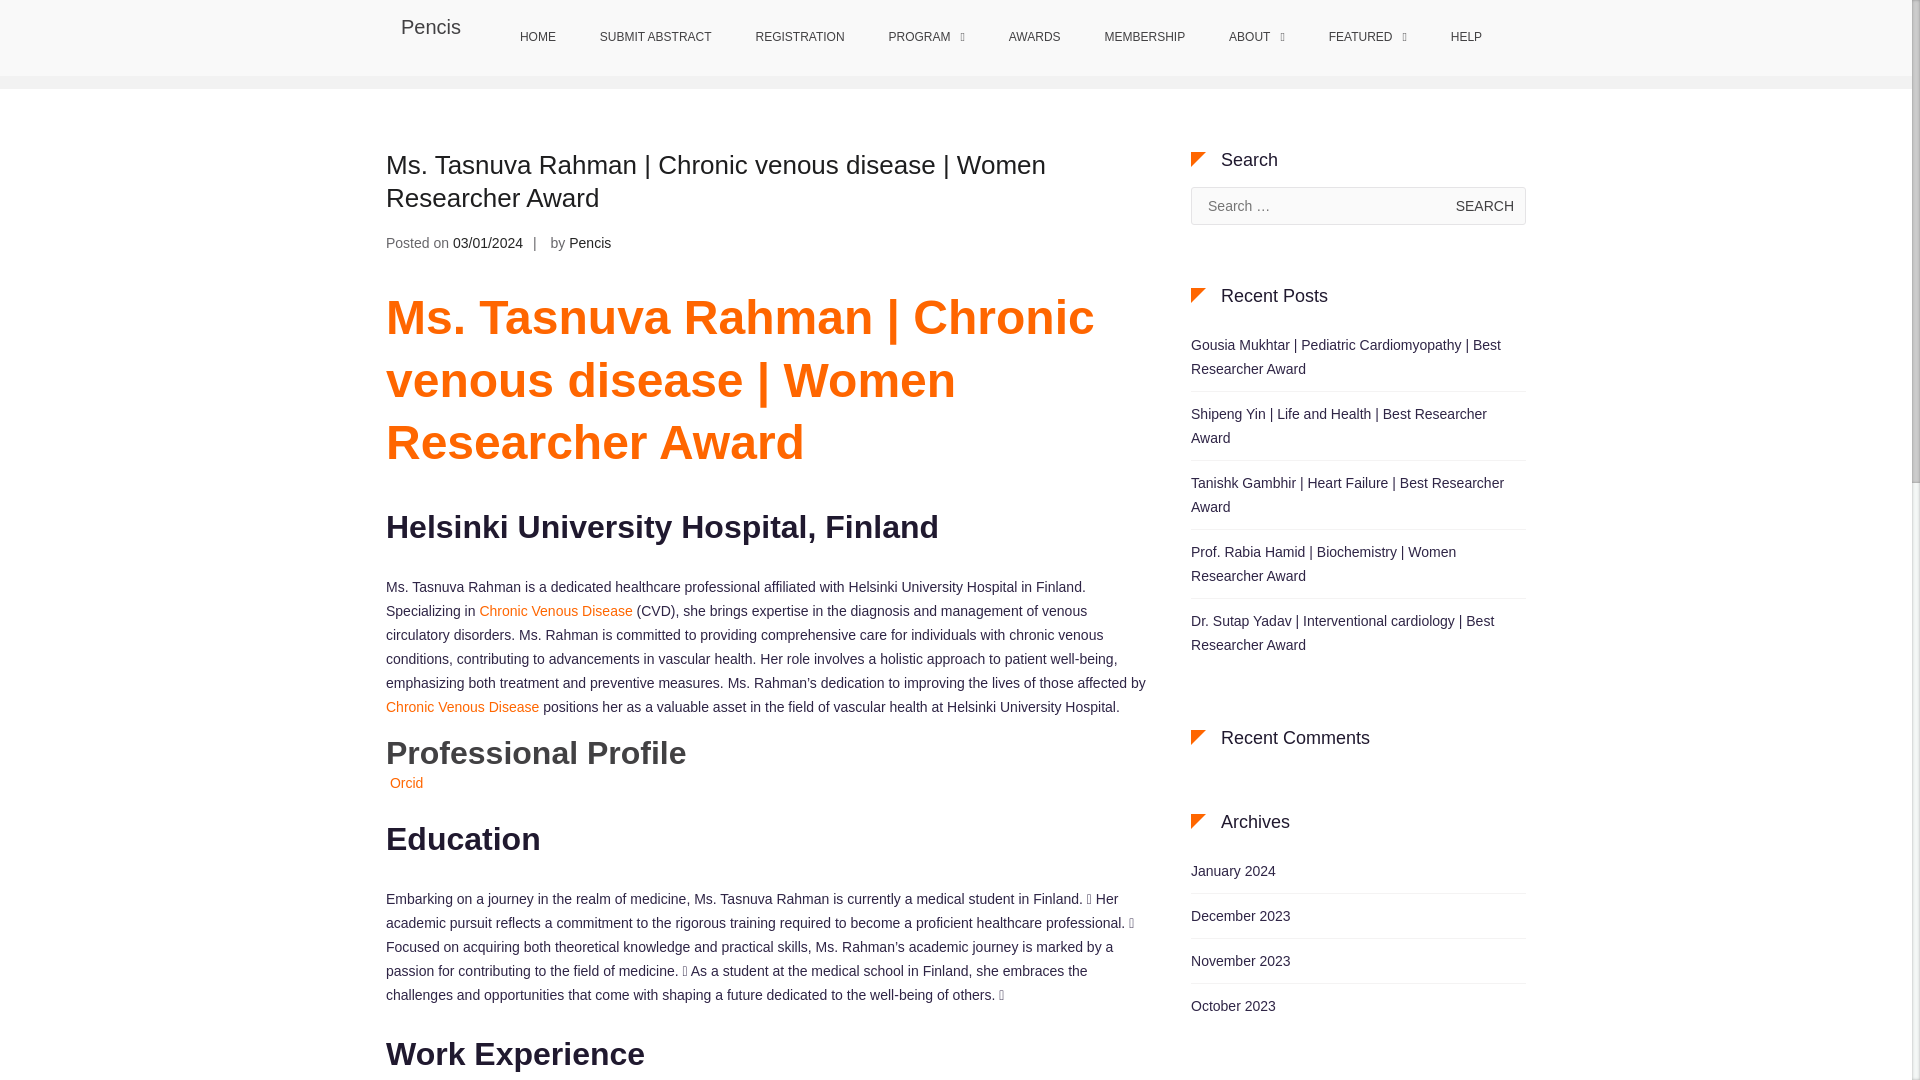 The height and width of the screenshot is (1080, 1920). Describe the element at coordinates (538, 38) in the screenshot. I see `HOME` at that location.